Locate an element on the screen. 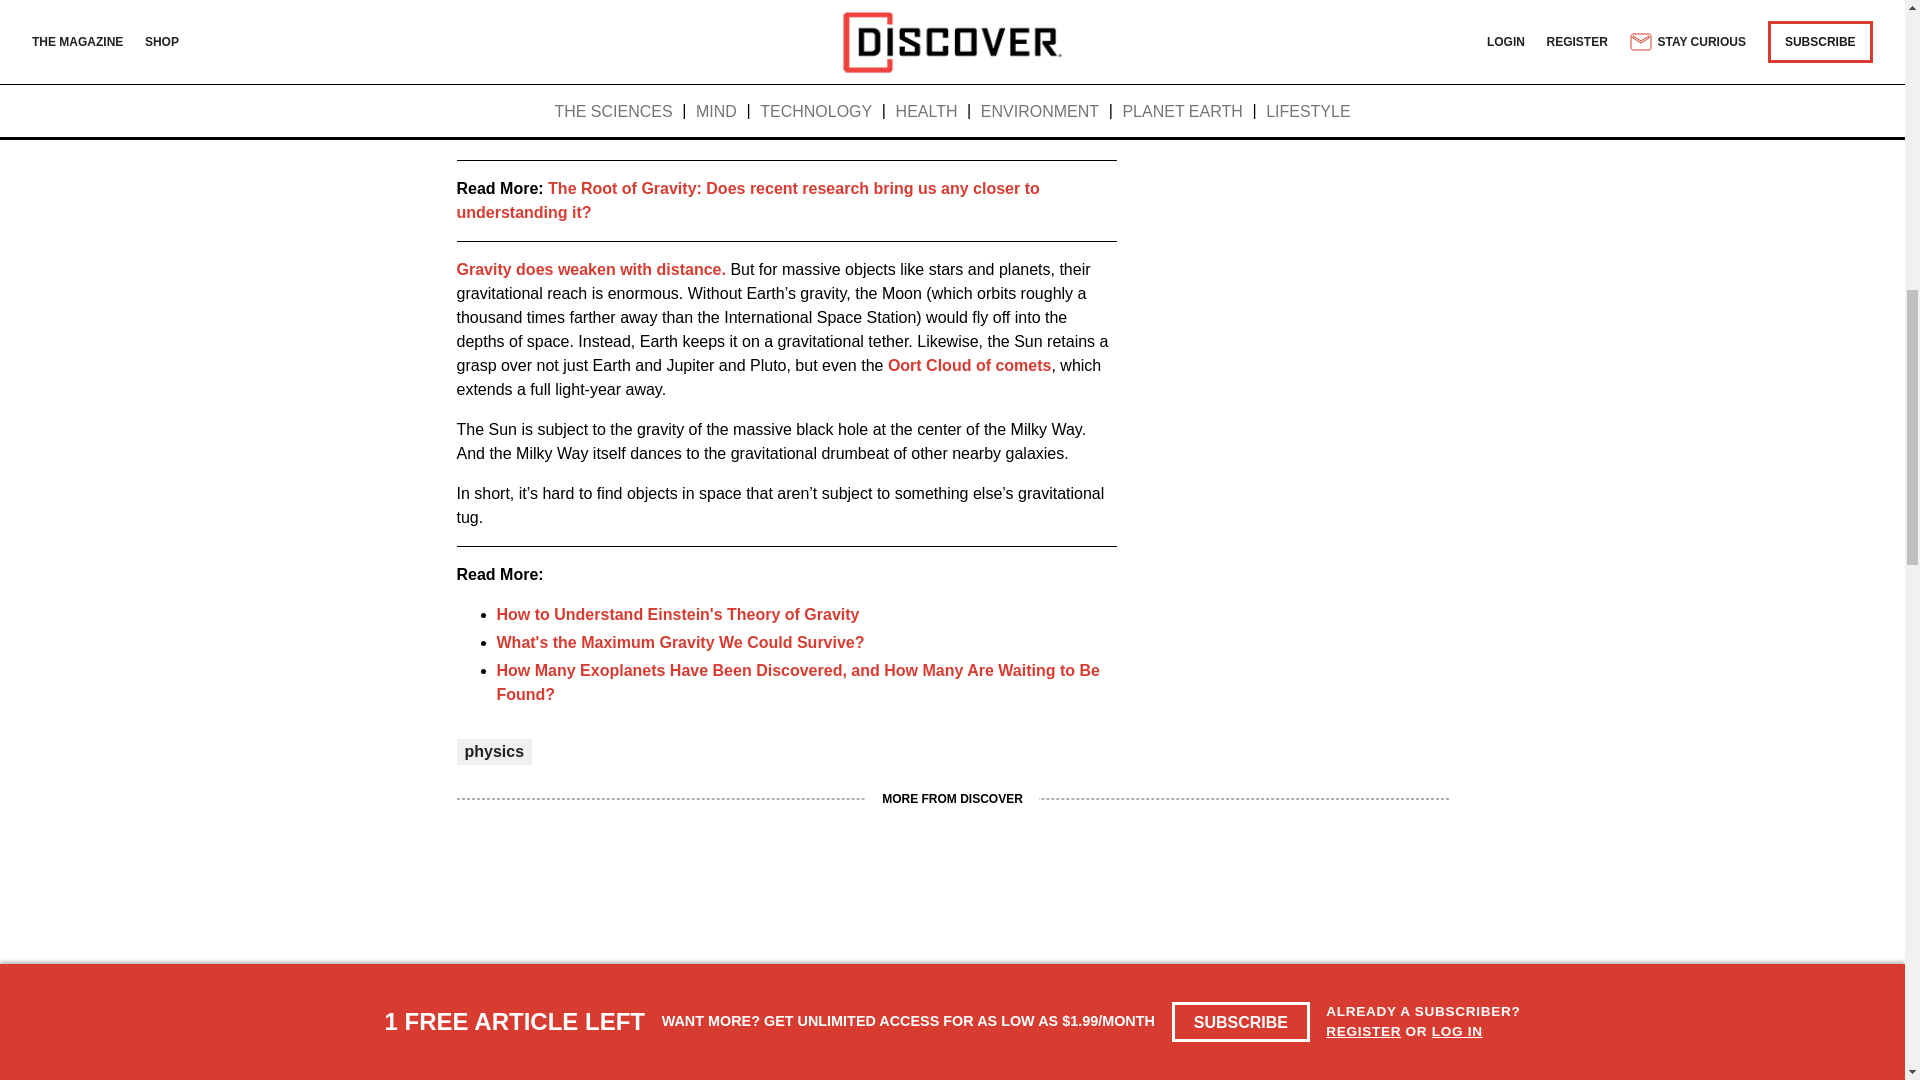 The width and height of the screenshot is (1920, 1080). Gravity does weaken with distance. is located at coordinates (590, 269).